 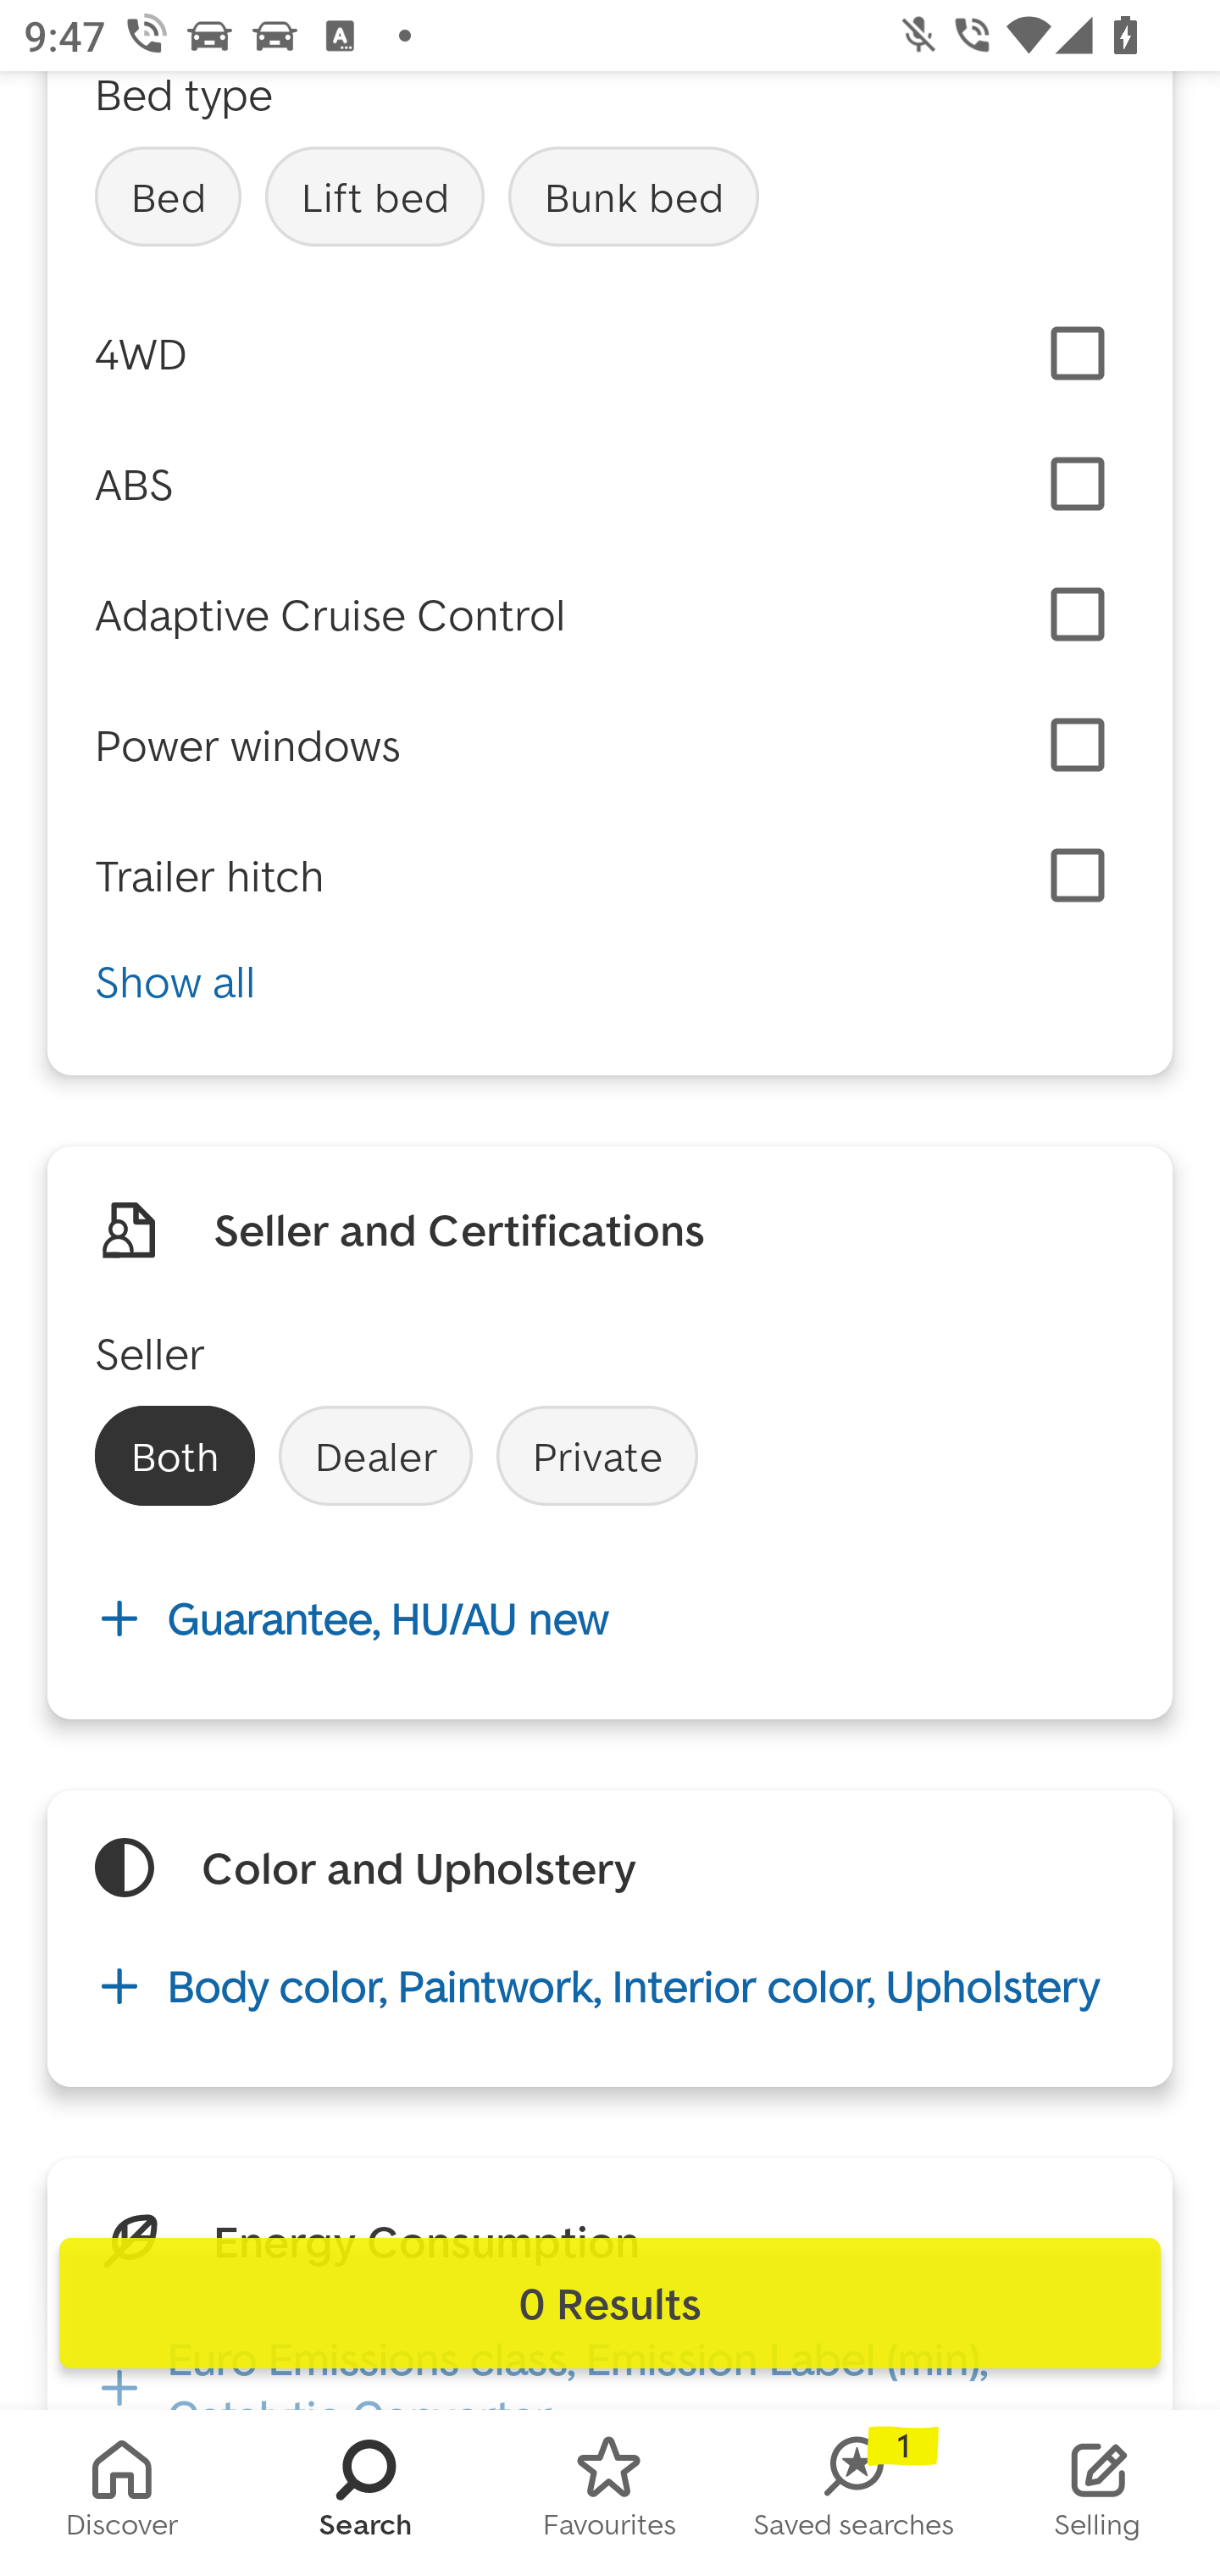 I want to click on Show all, so click(x=610, y=981).